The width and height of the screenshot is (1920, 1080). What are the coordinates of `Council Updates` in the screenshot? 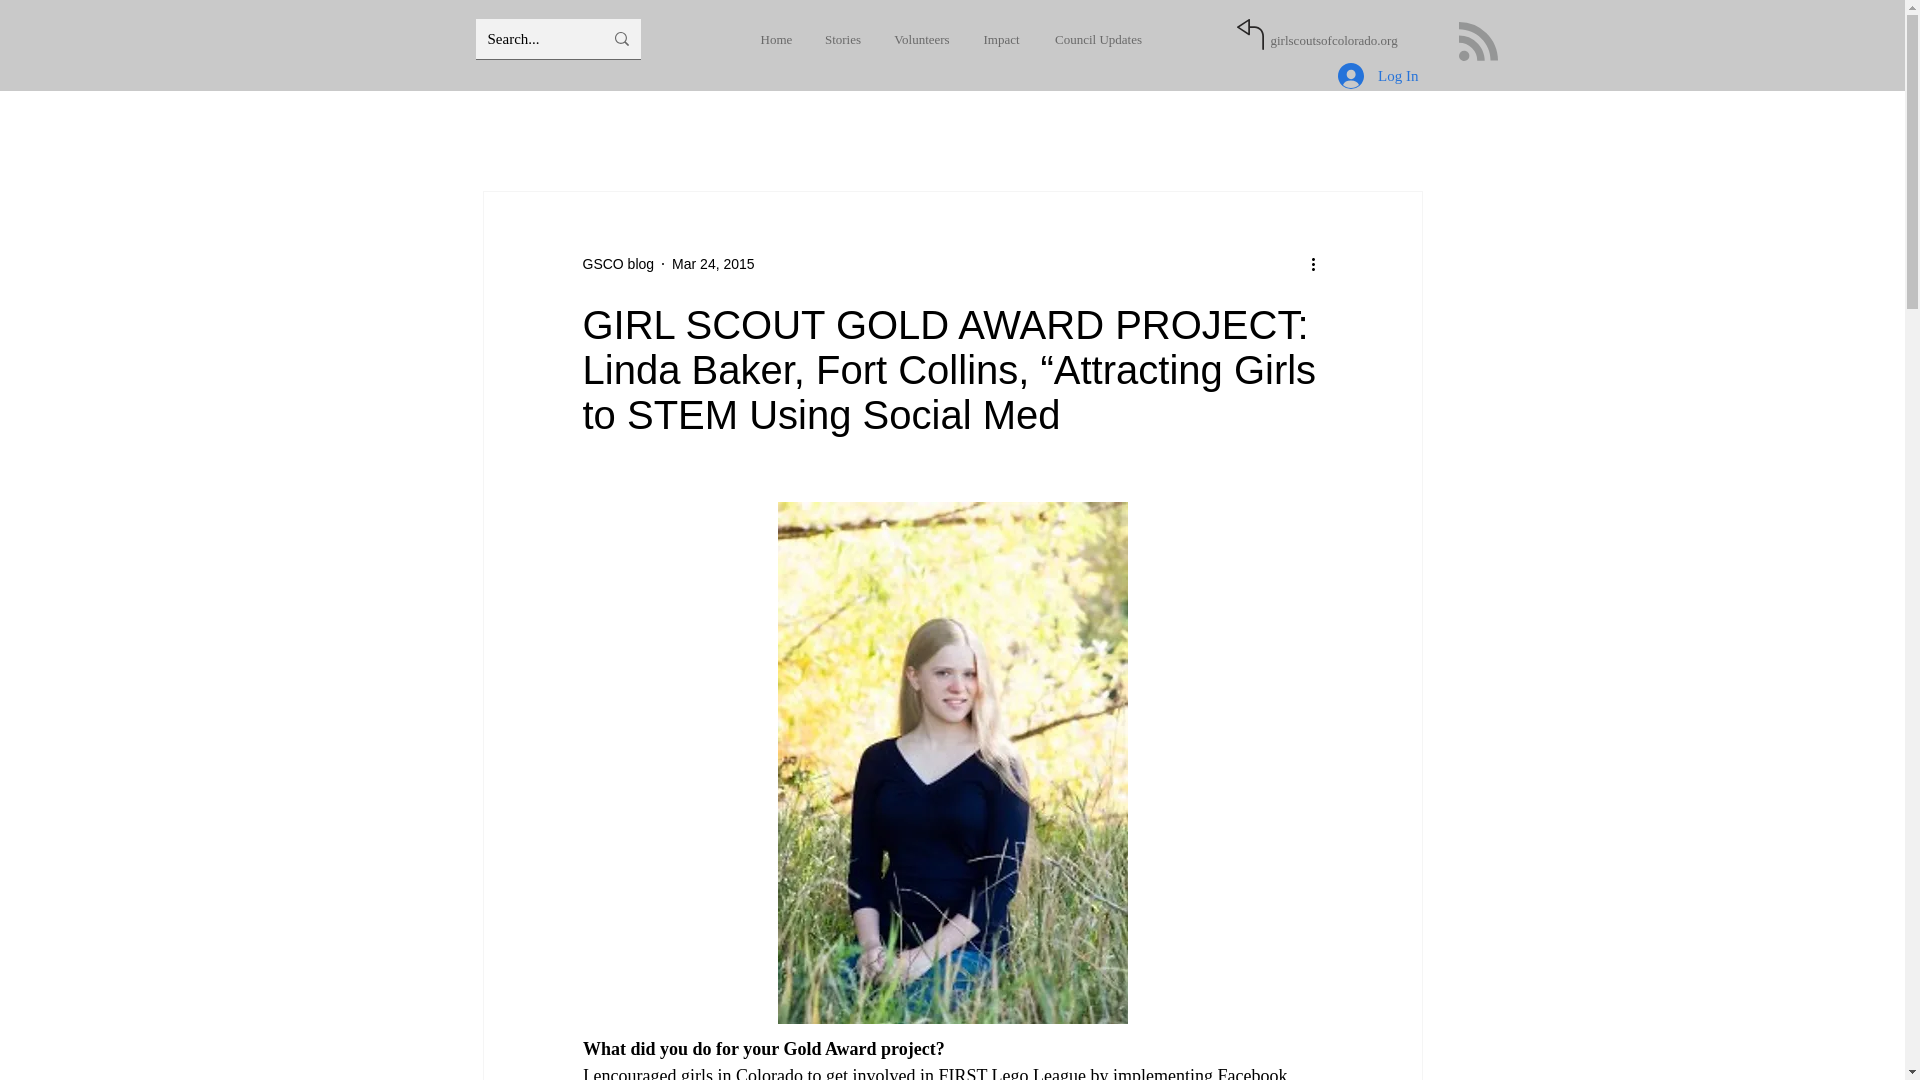 It's located at (1098, 39).